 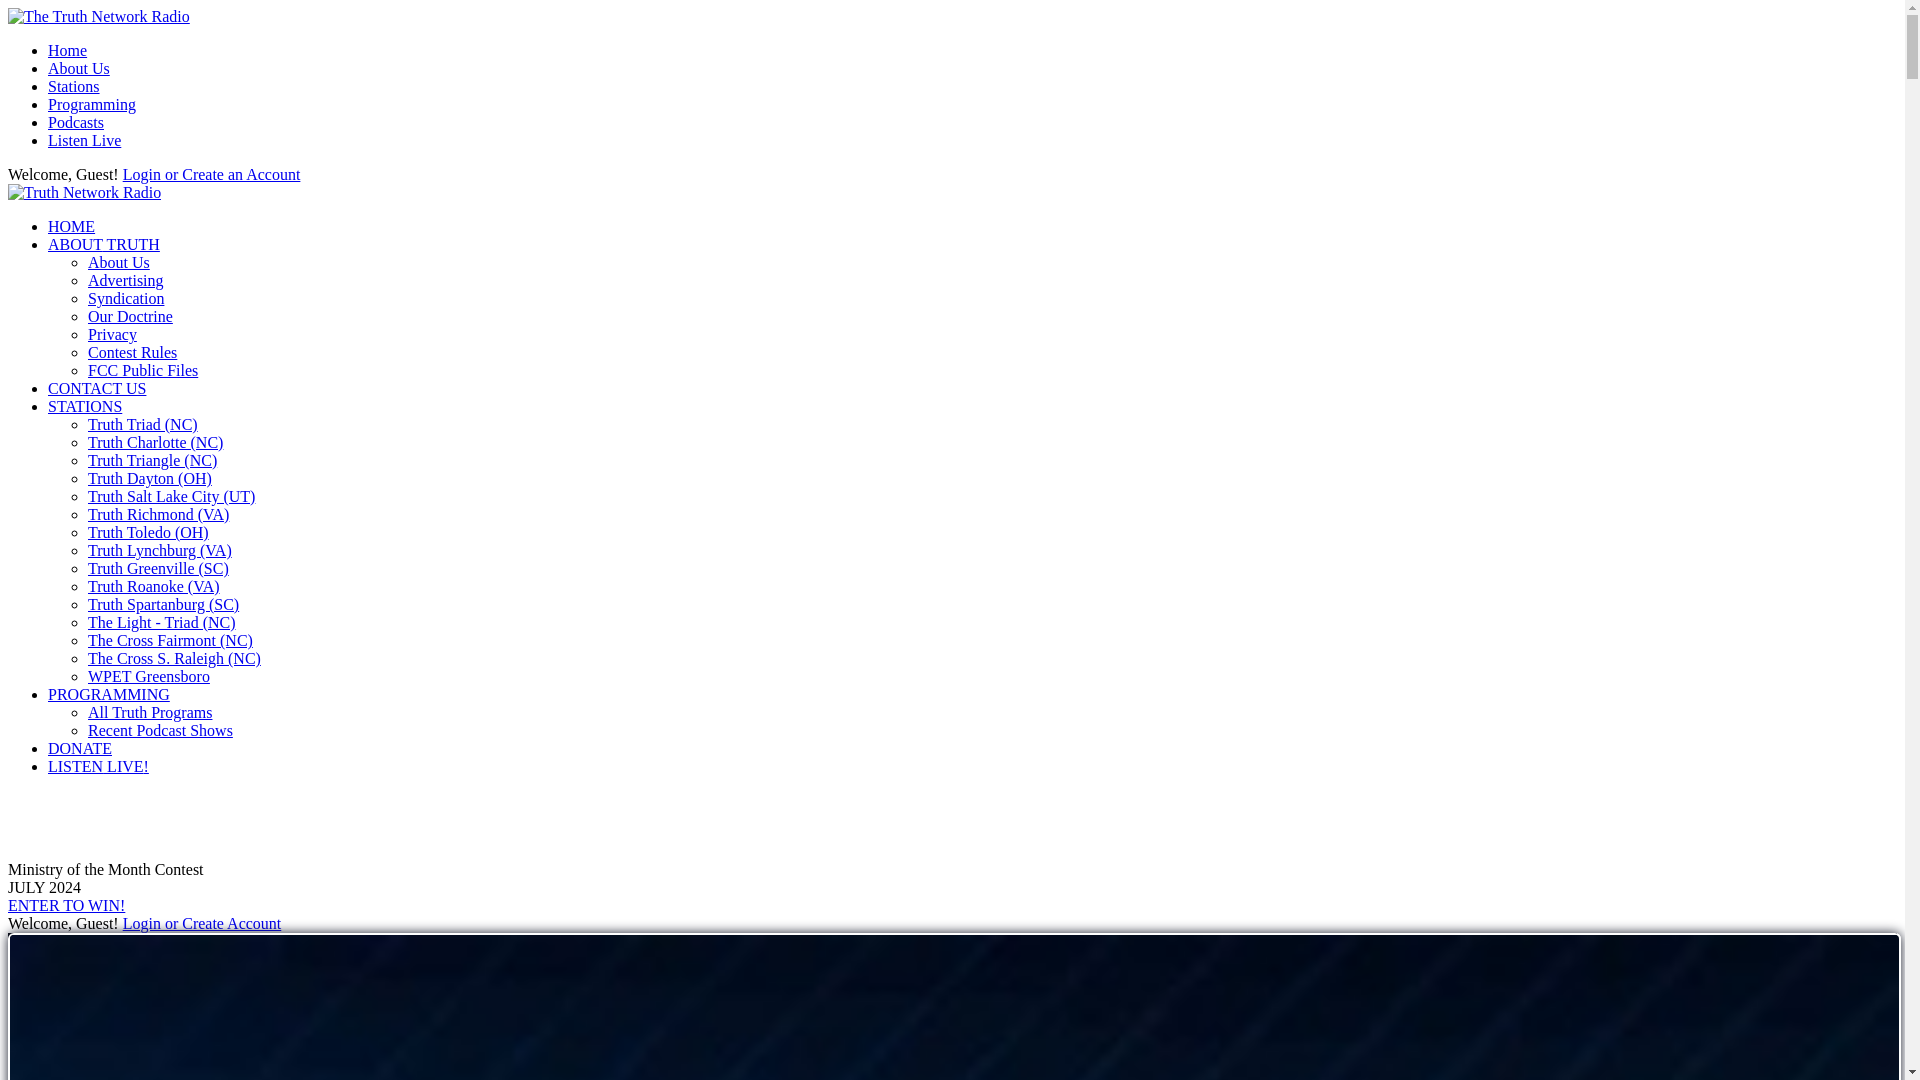 I want to click on Our Doctrine, so click(x=130, y=316).